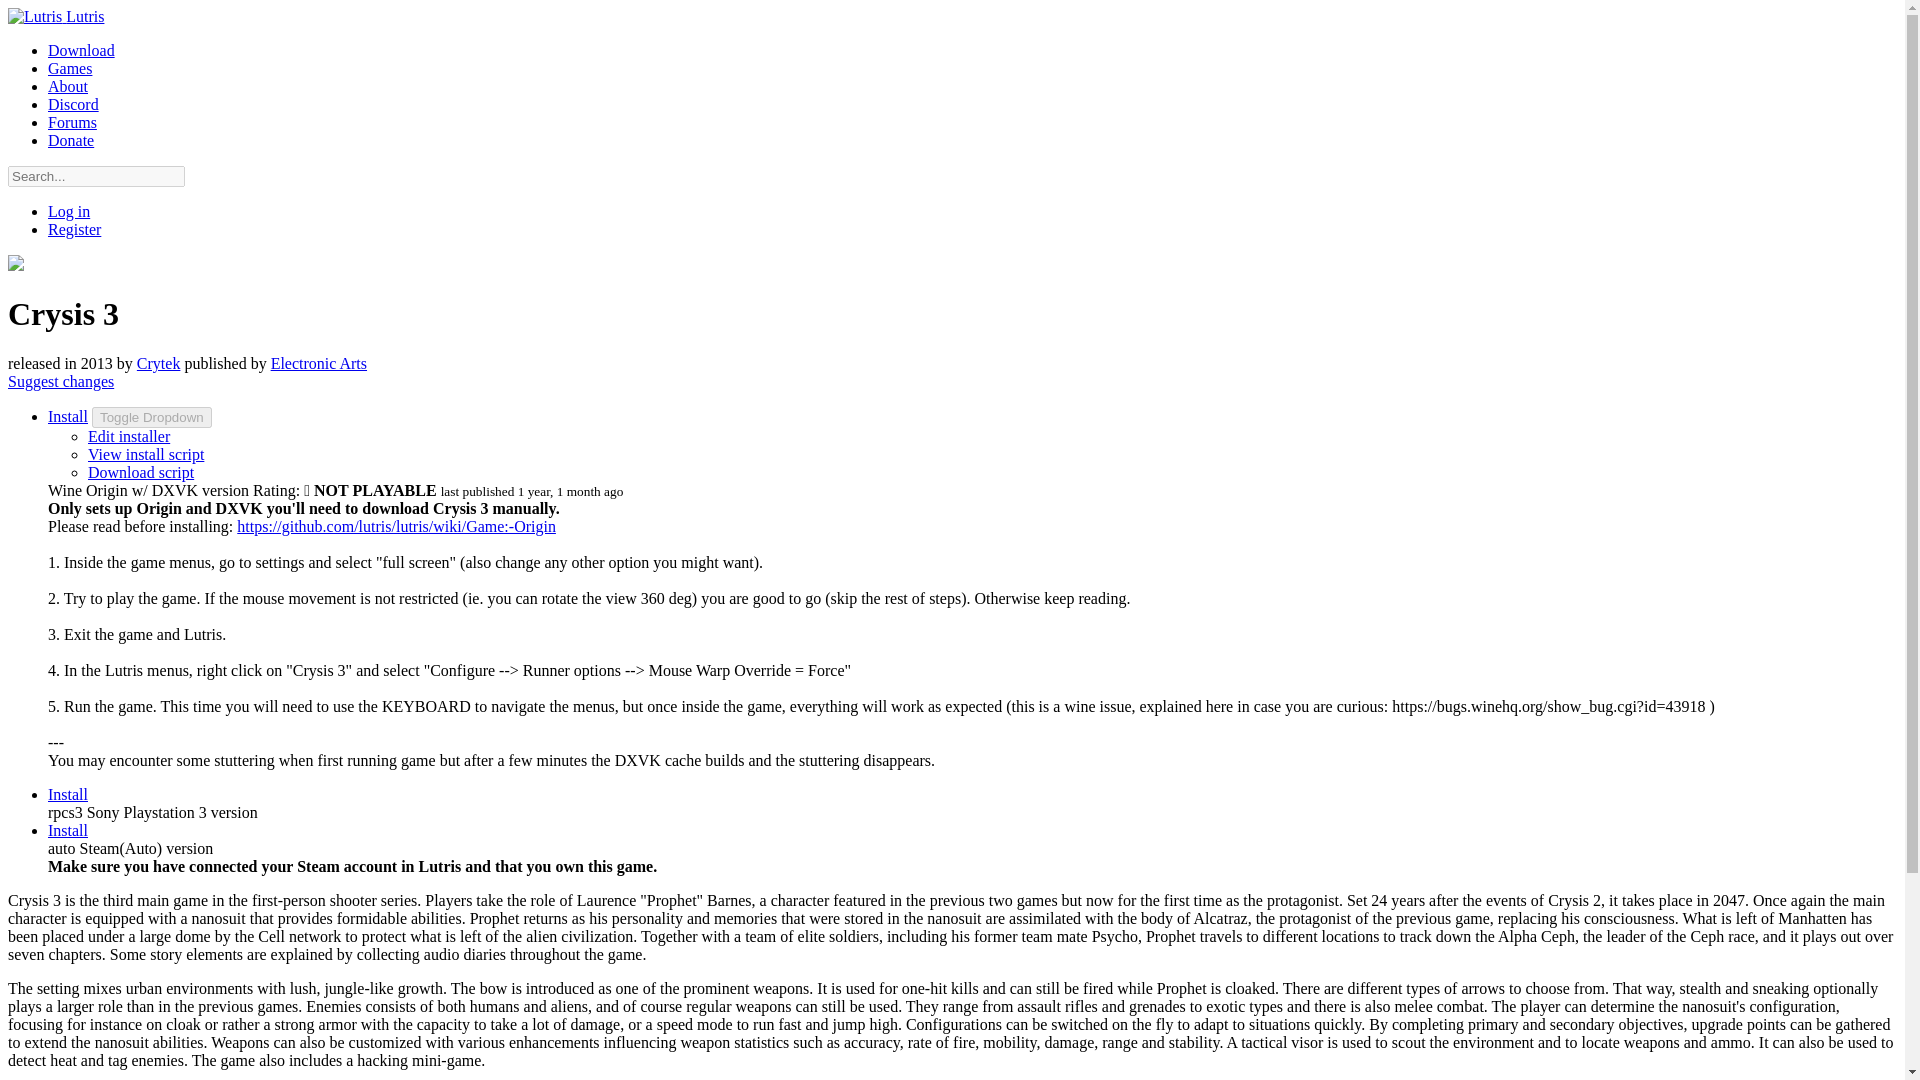 The width and height of the screenshot is (1920, 1080). What do you see at coordinates (60, 380) in the screenshot?
I see `Suggest changes` at bounding box center [60, 380].